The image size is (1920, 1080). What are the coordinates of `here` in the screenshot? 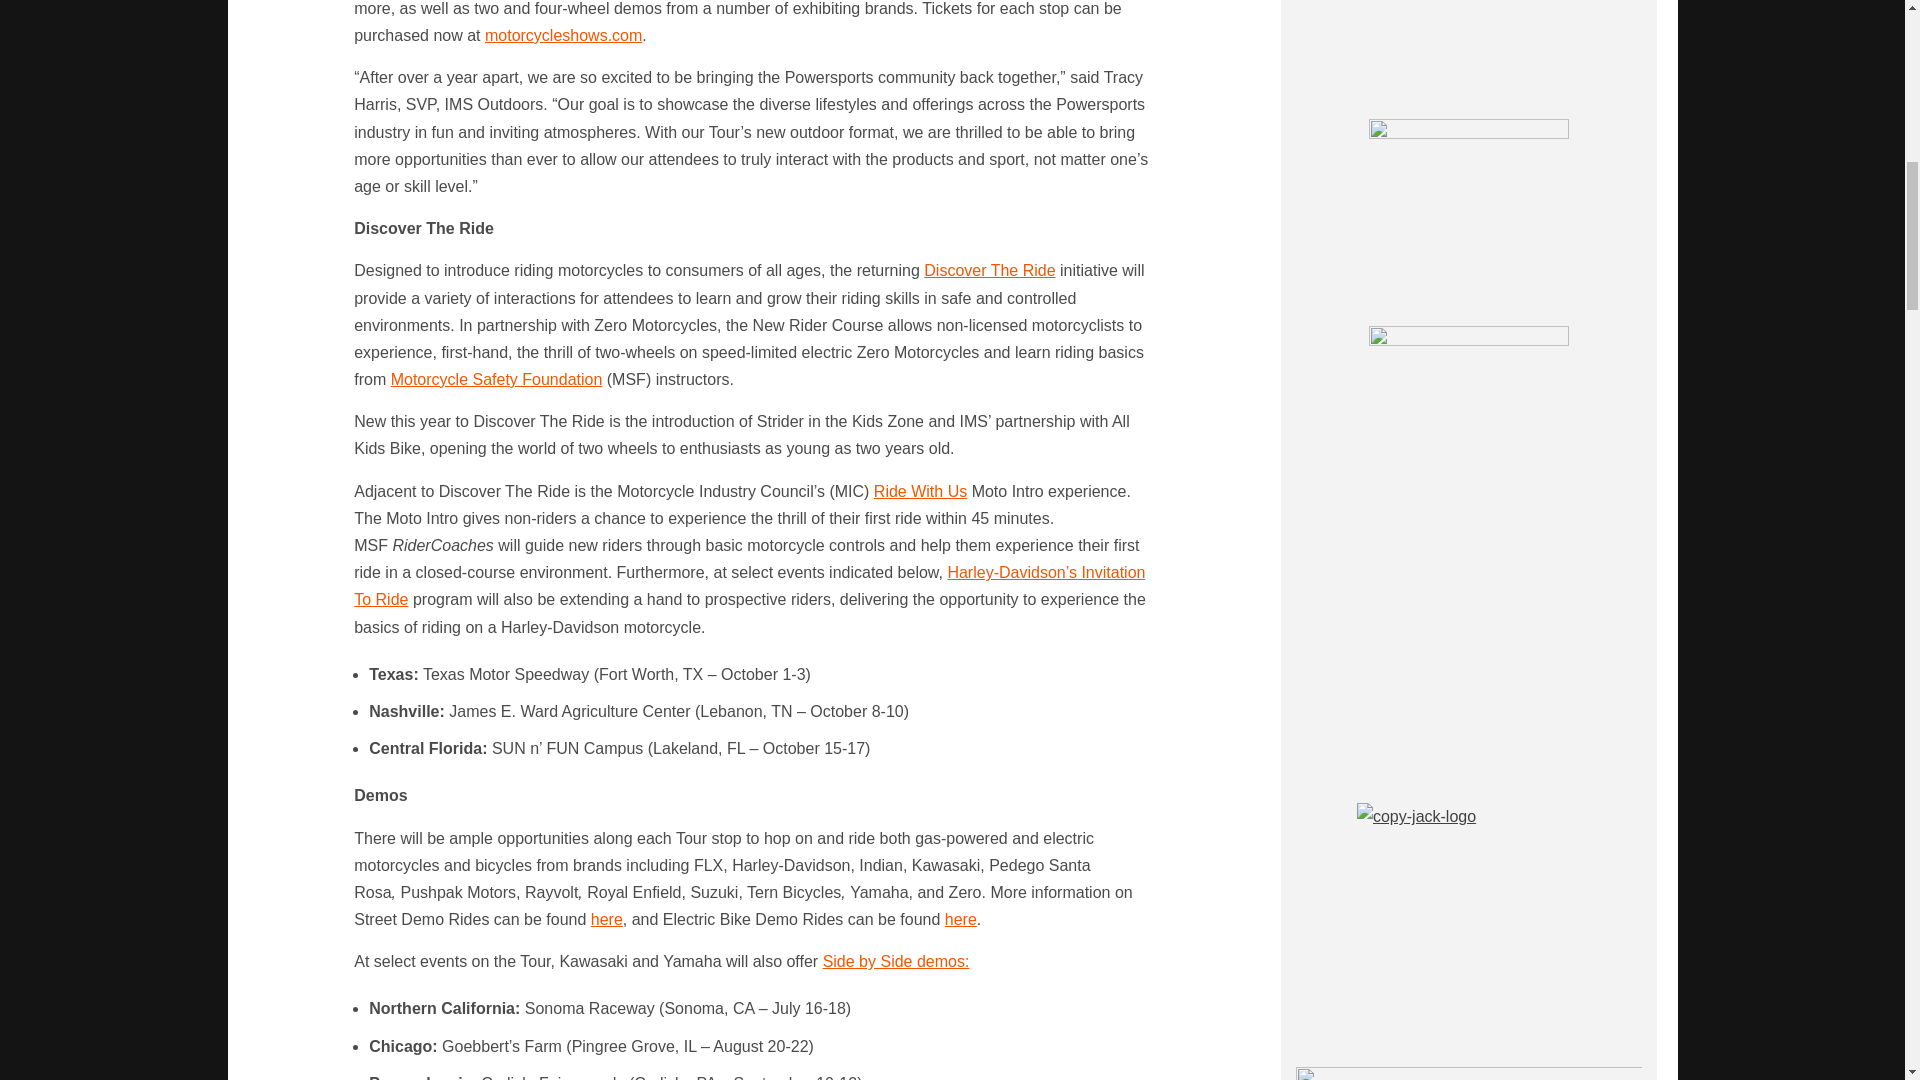 It's located at (606, 919).